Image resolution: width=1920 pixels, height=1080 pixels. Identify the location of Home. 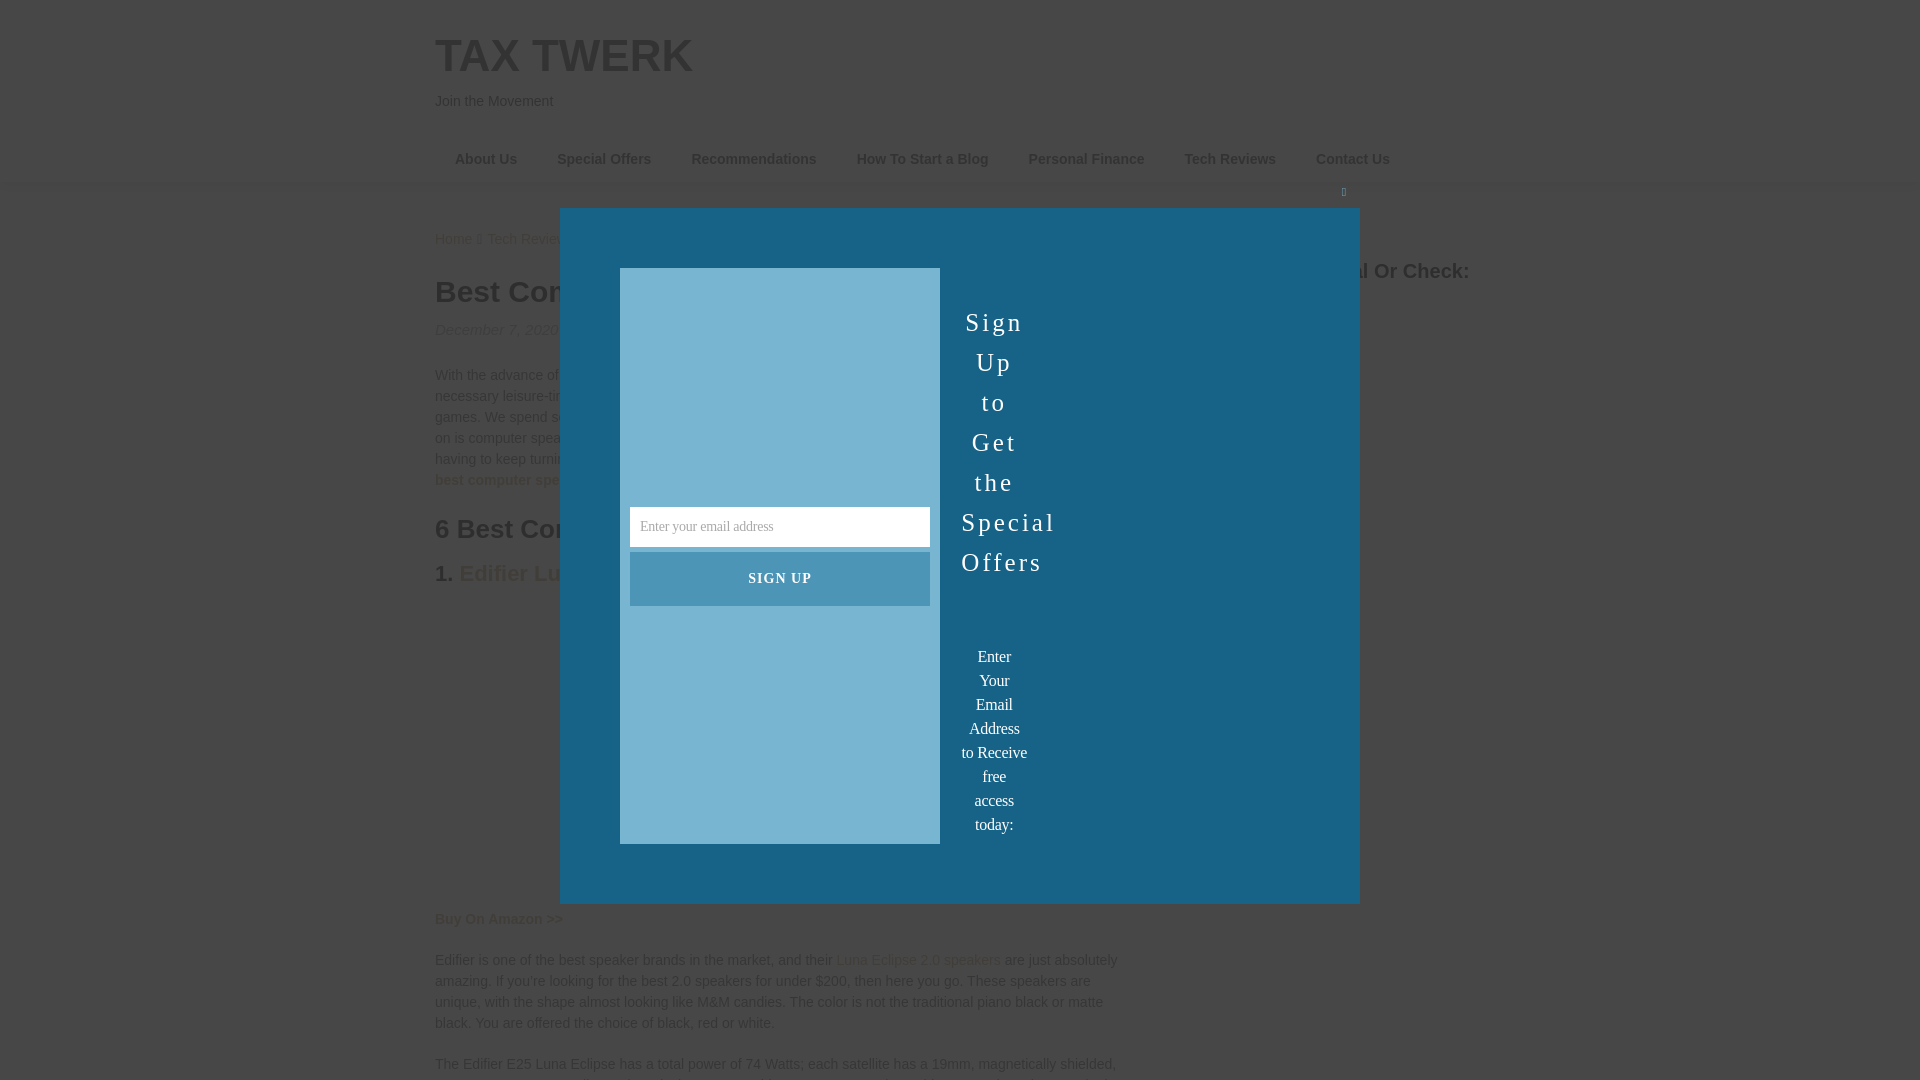
(454, 239).